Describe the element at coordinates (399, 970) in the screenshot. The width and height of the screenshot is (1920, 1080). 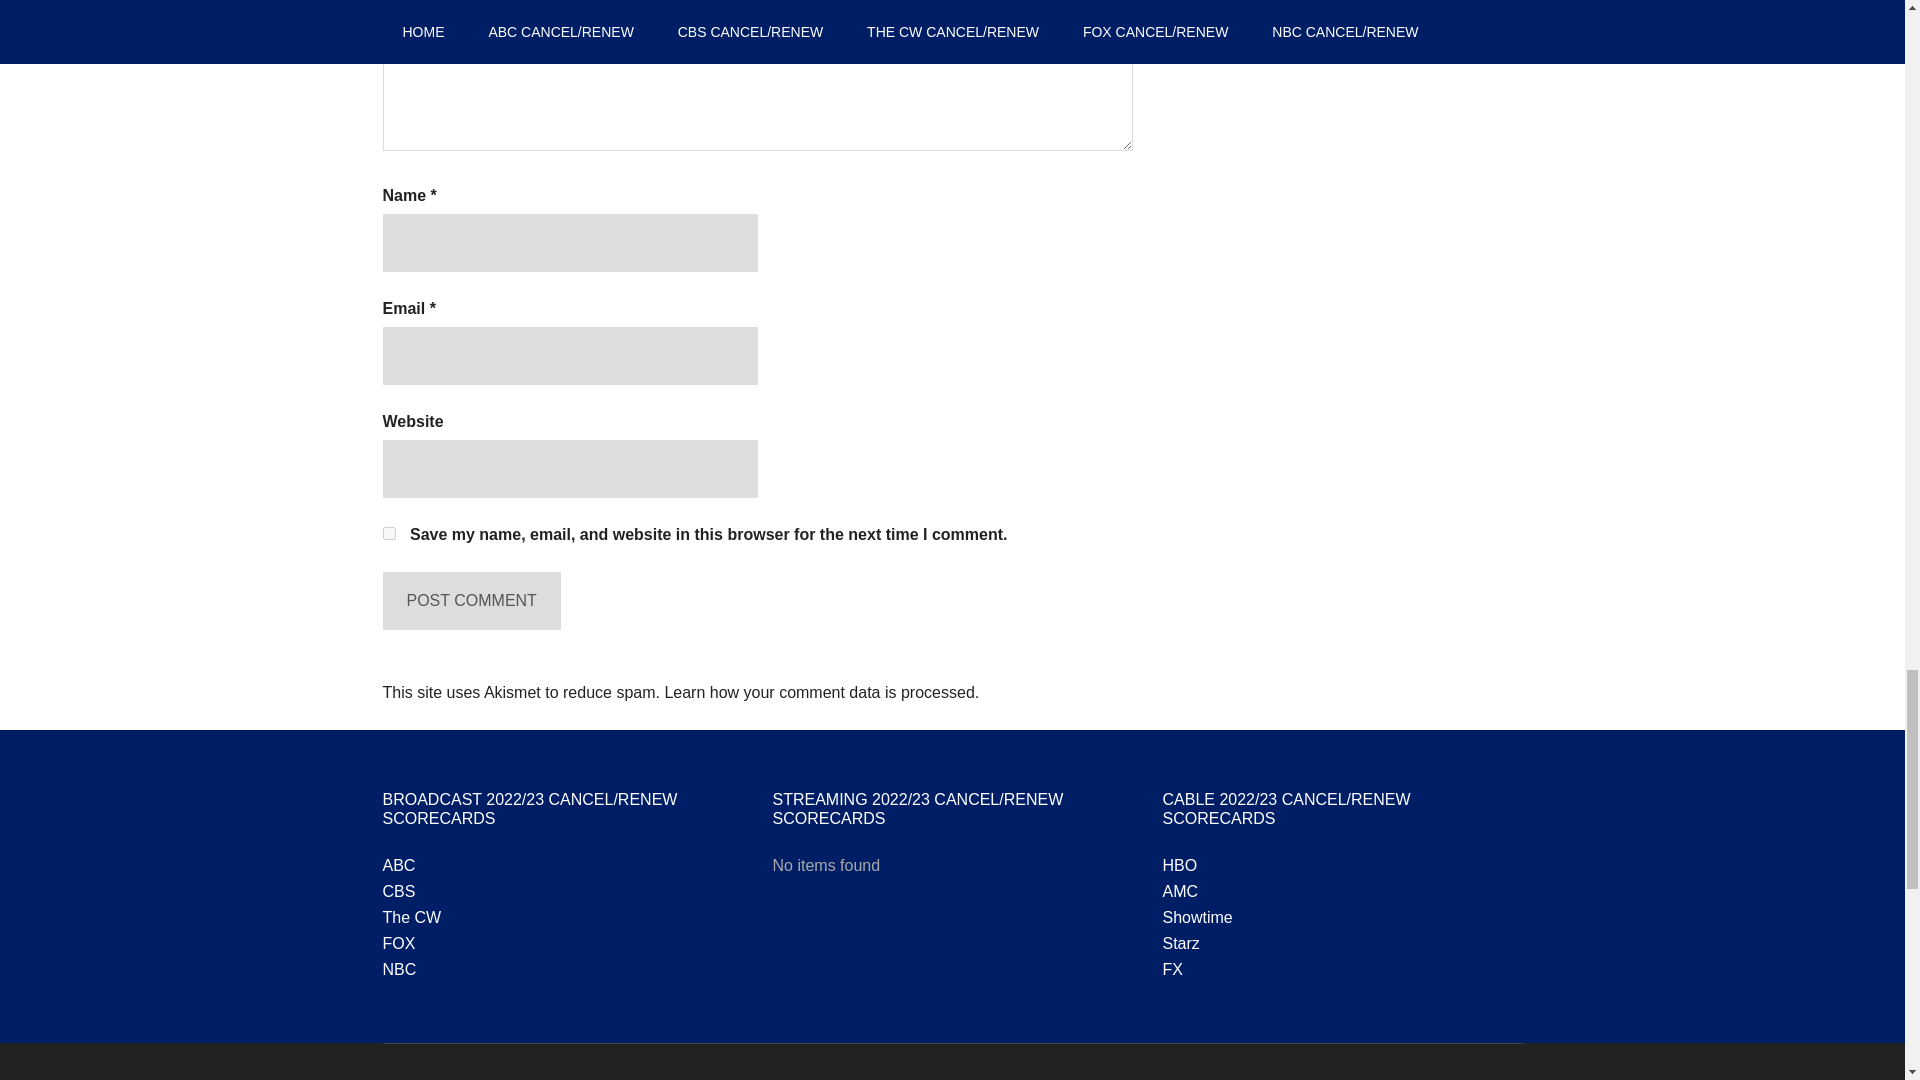
I see `NBC` at that location.